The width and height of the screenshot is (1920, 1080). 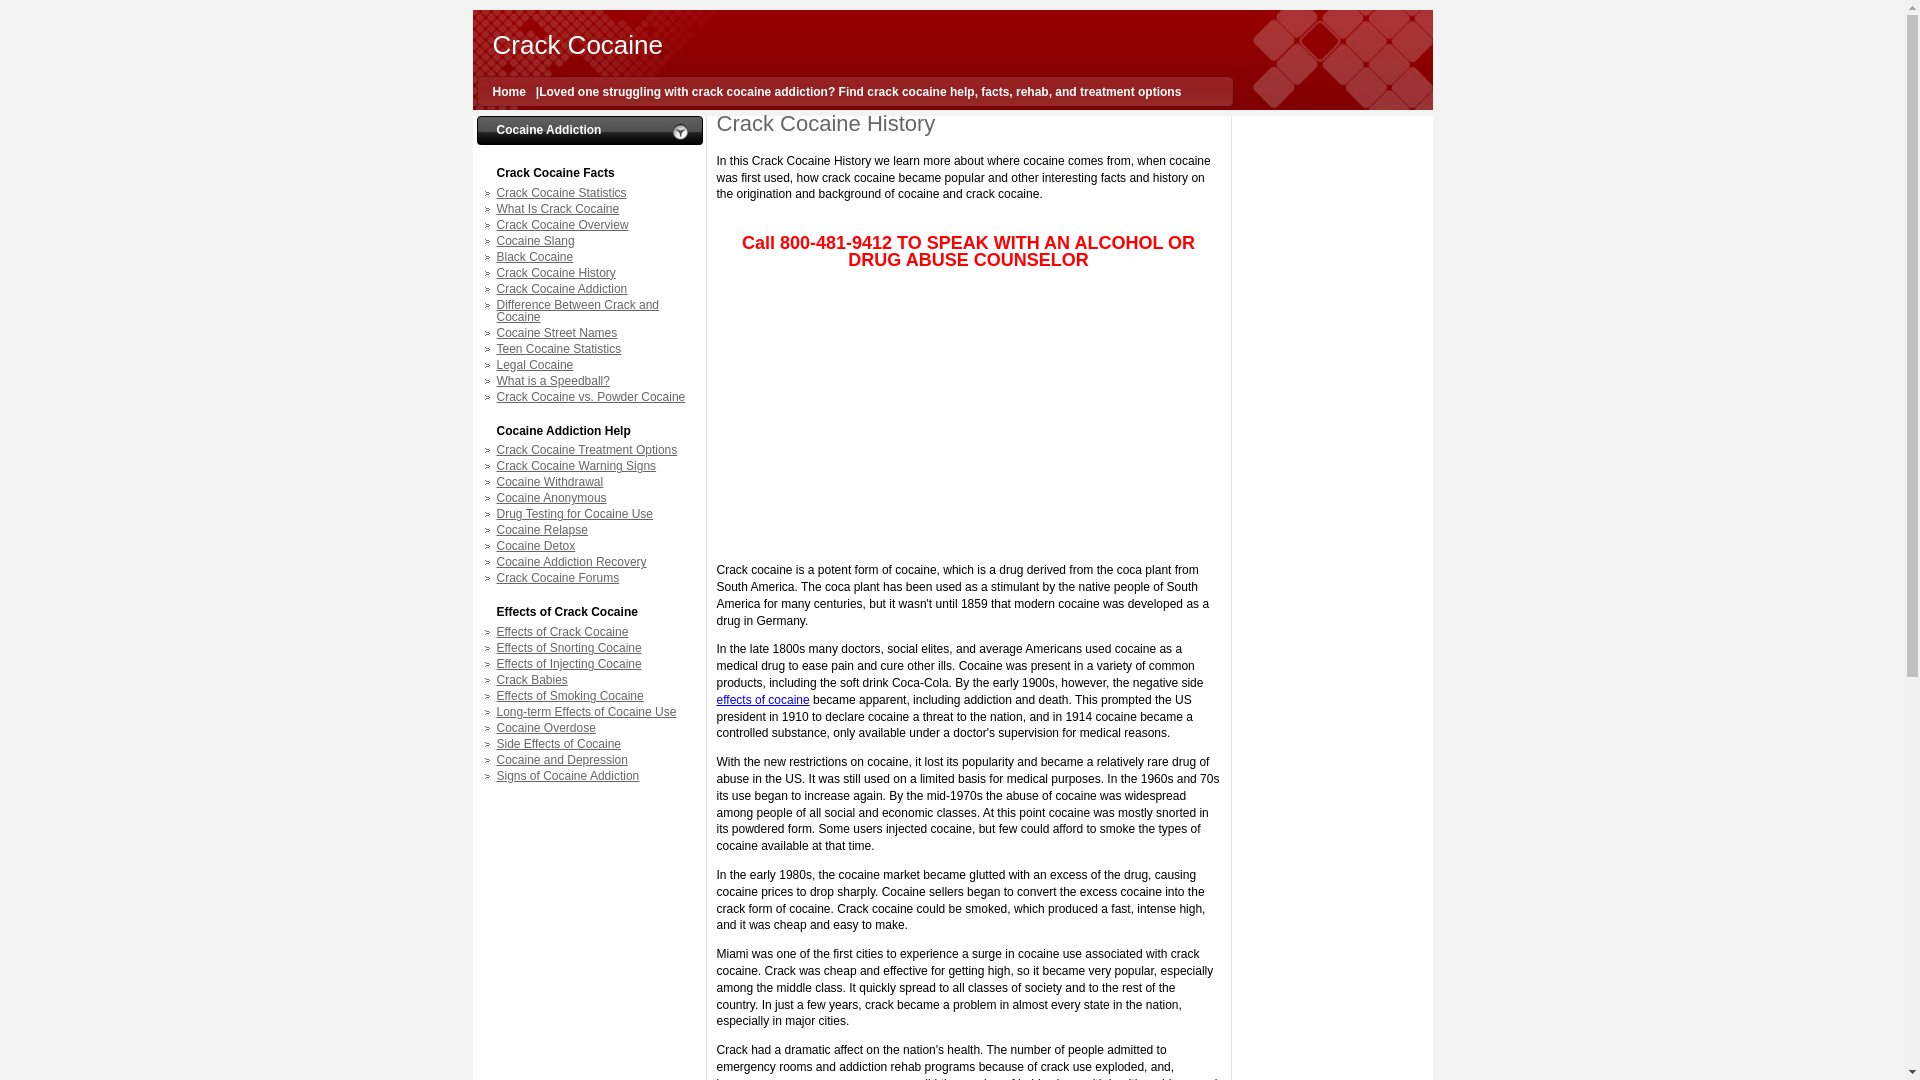 What do you see at coordinates (592, 562) in the screenshot?
I see `Cocaine Addiction Recovery` at bounding box center [592, 562].